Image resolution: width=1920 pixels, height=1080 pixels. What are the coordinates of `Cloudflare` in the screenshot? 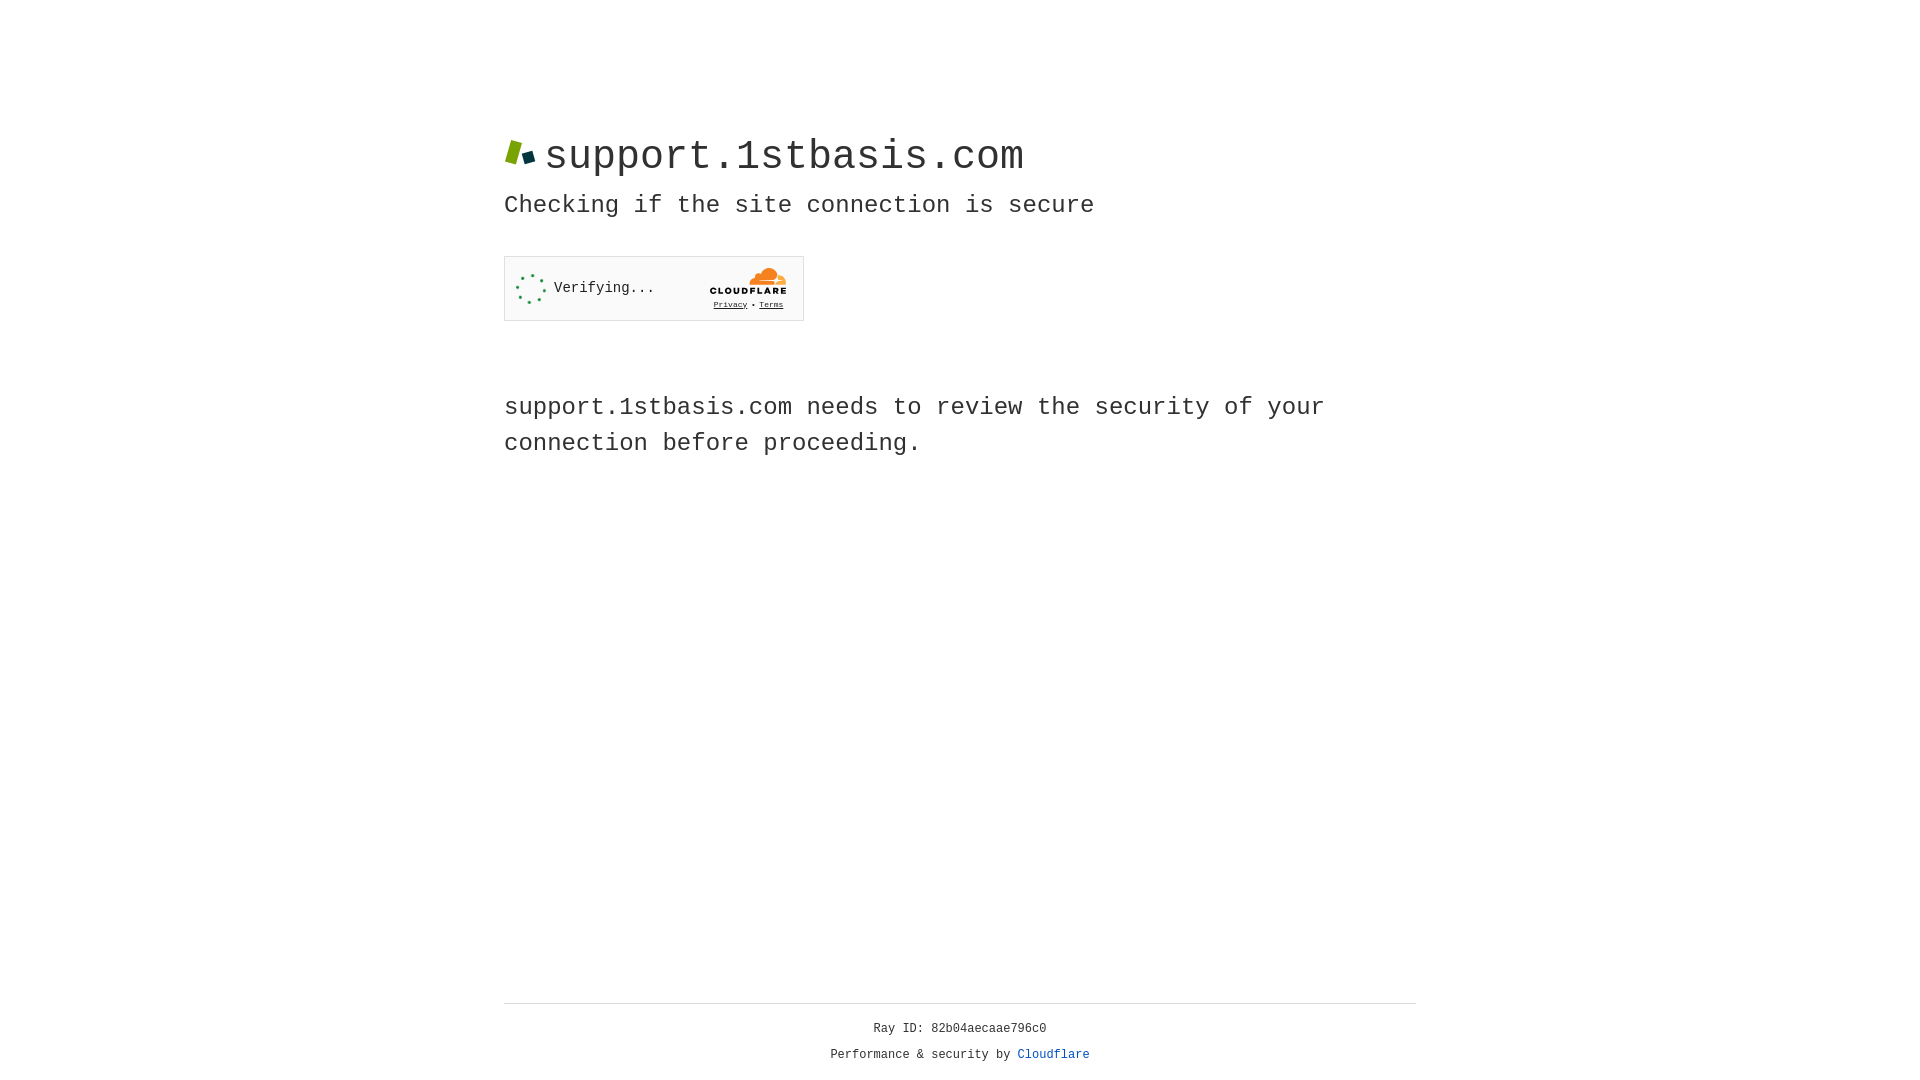 It's located at (1054, 1055).